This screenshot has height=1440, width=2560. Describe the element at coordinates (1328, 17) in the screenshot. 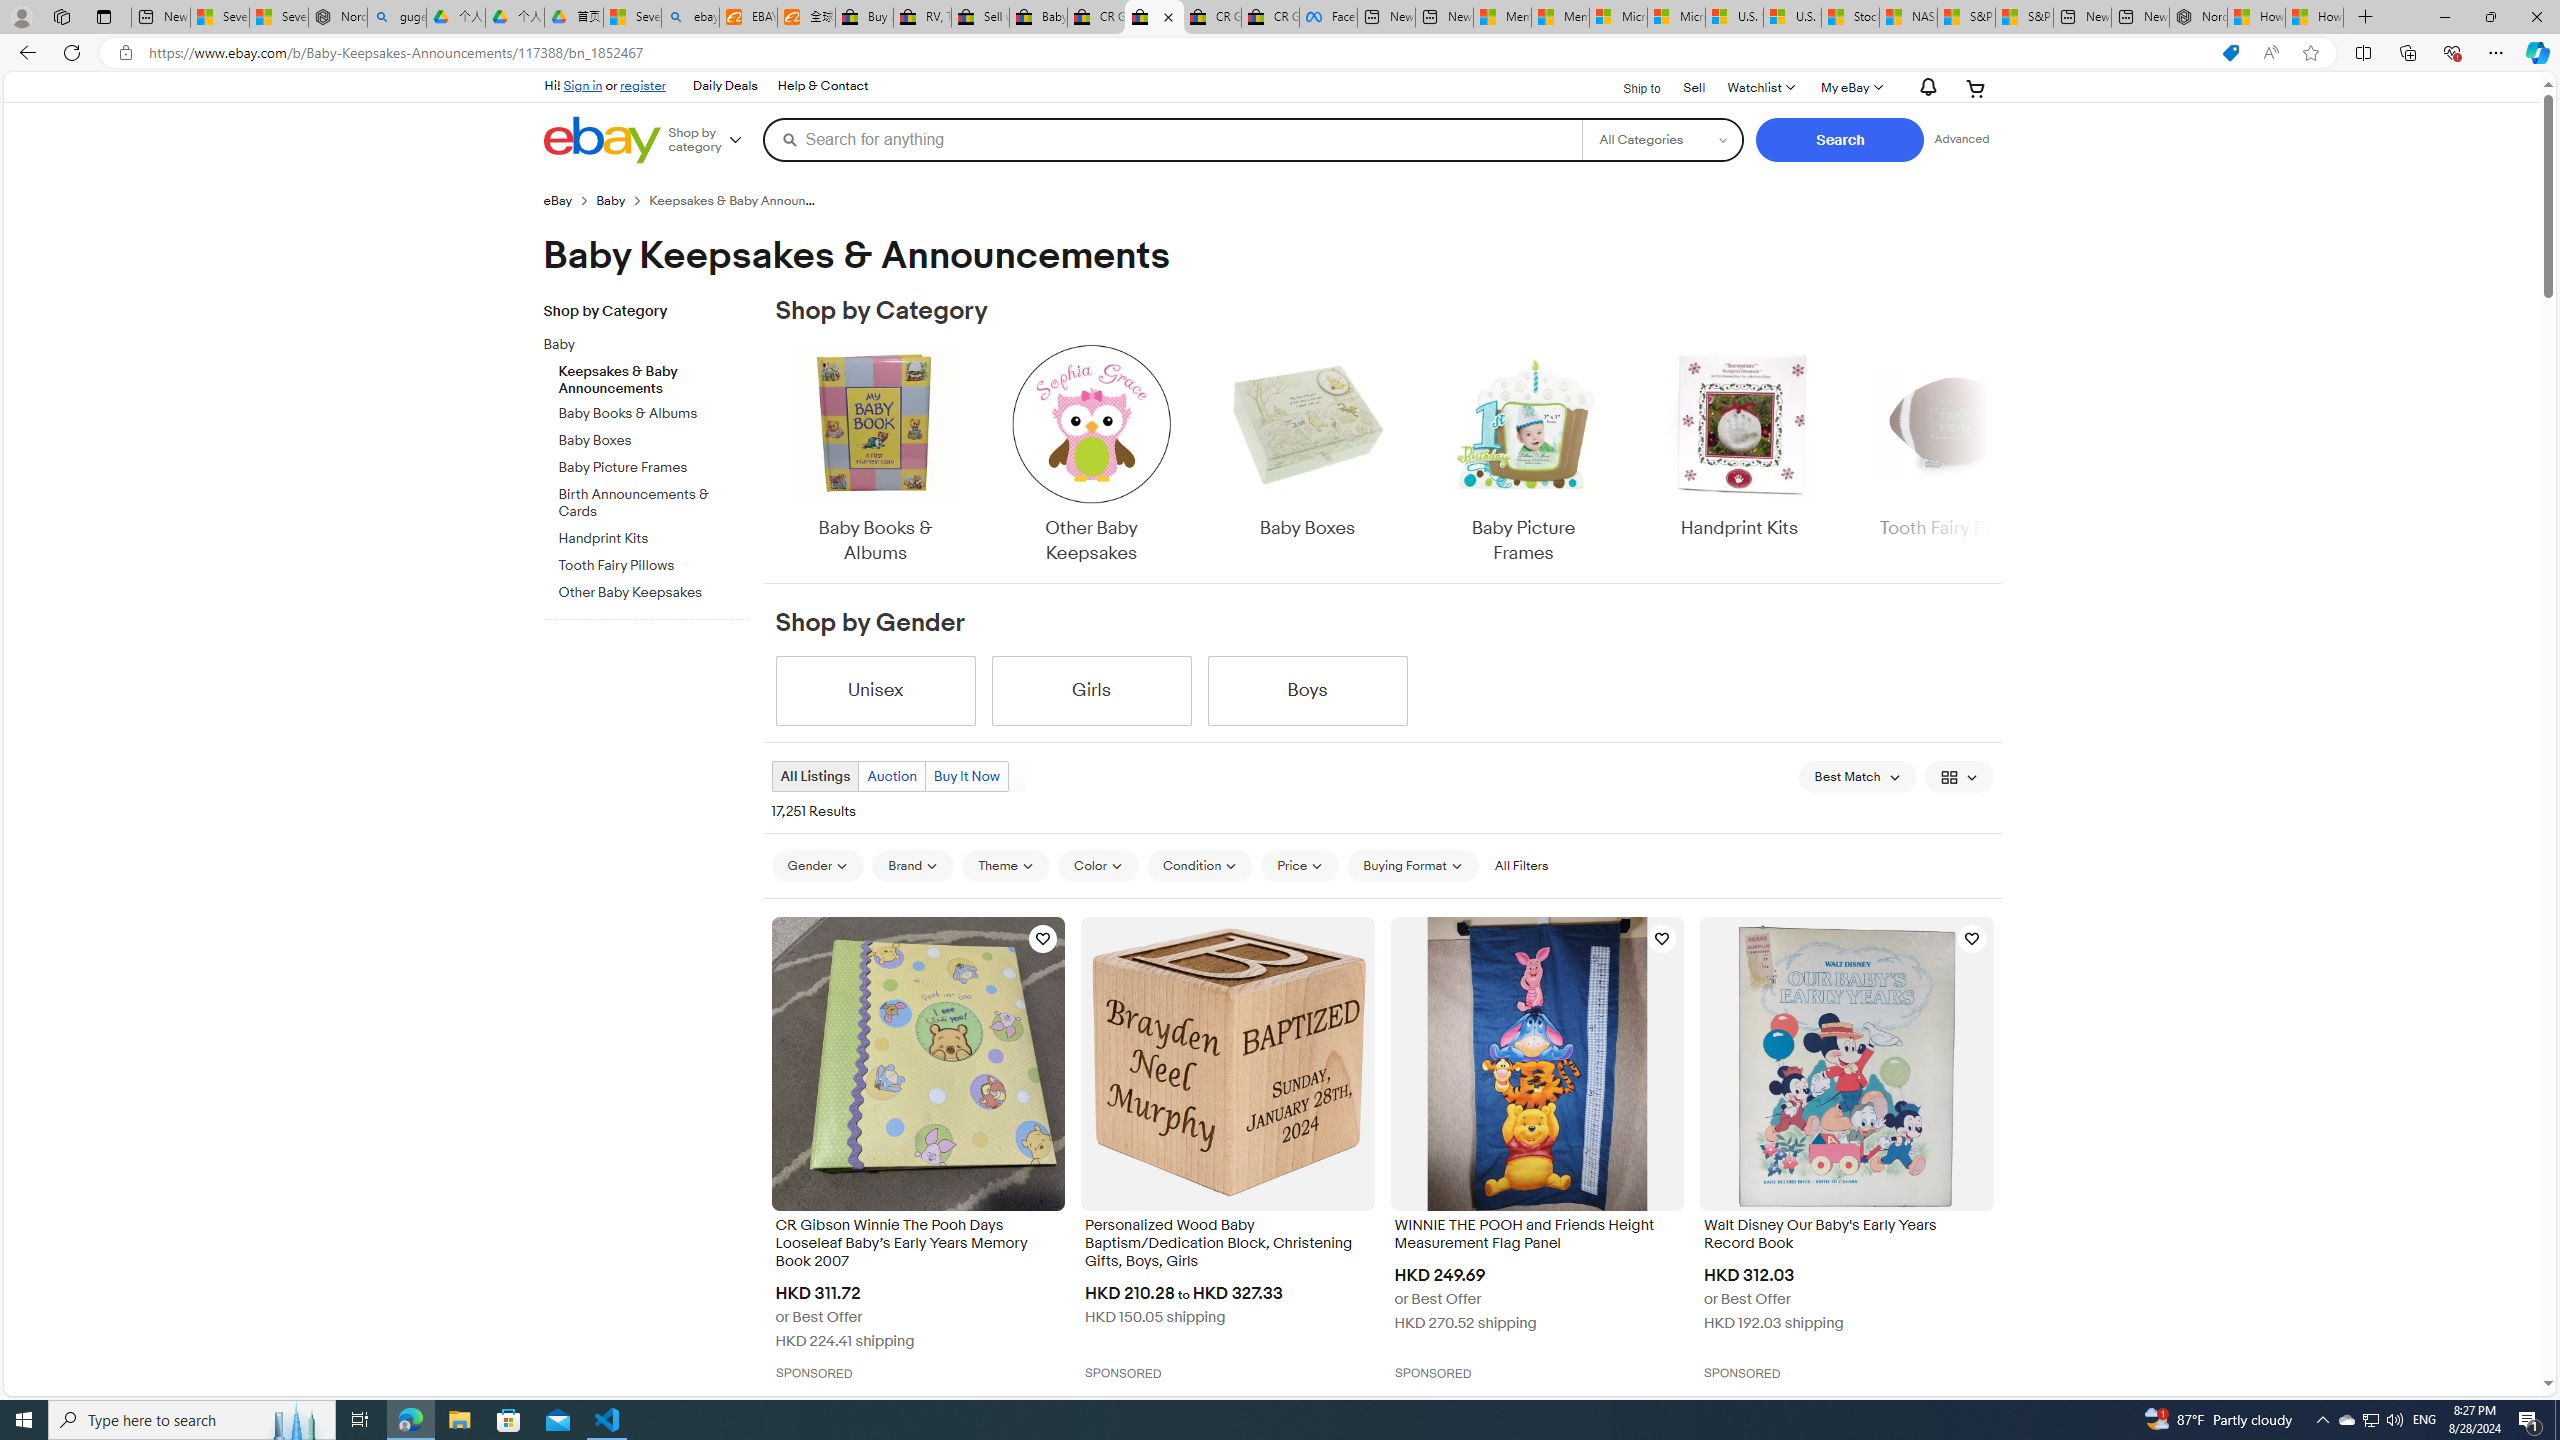

I see `Facebook` at that location.